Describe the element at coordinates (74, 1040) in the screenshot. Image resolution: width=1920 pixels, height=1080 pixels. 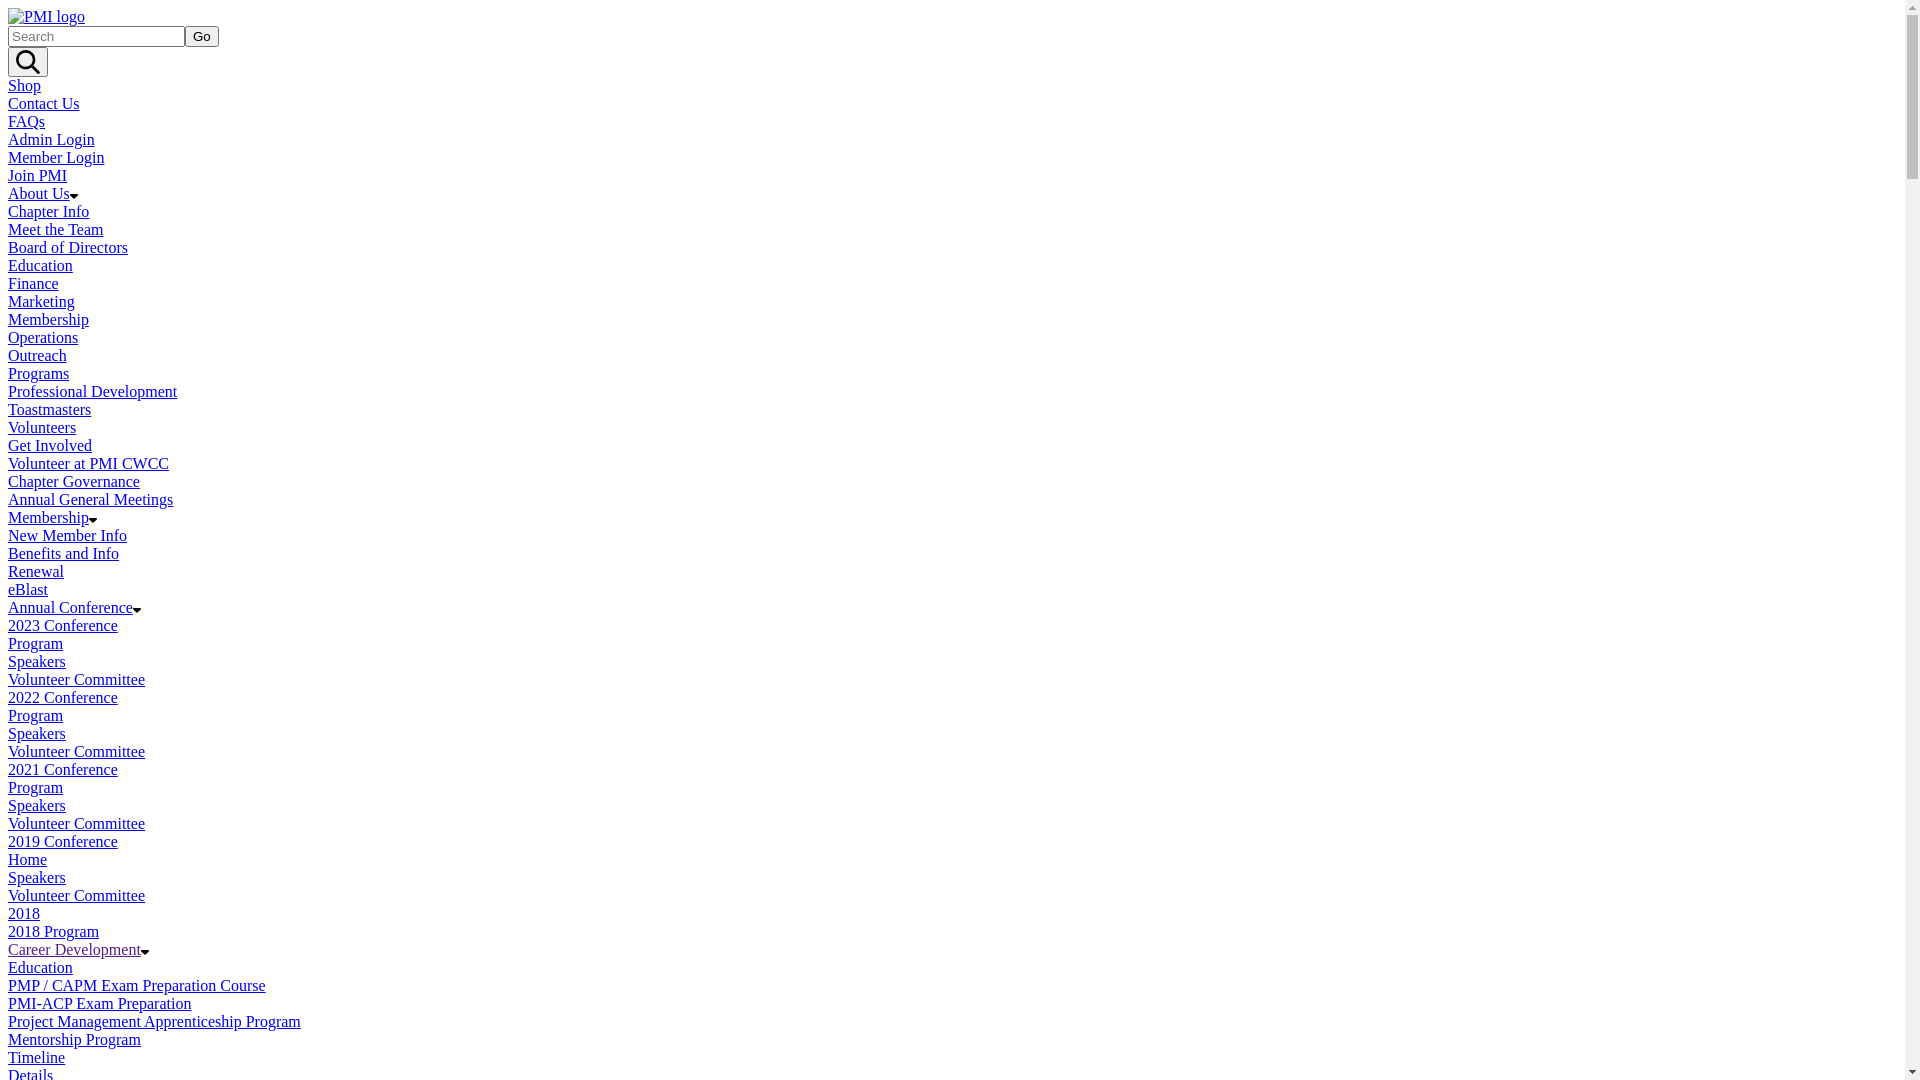
I see `Mentorship Program` at that location.